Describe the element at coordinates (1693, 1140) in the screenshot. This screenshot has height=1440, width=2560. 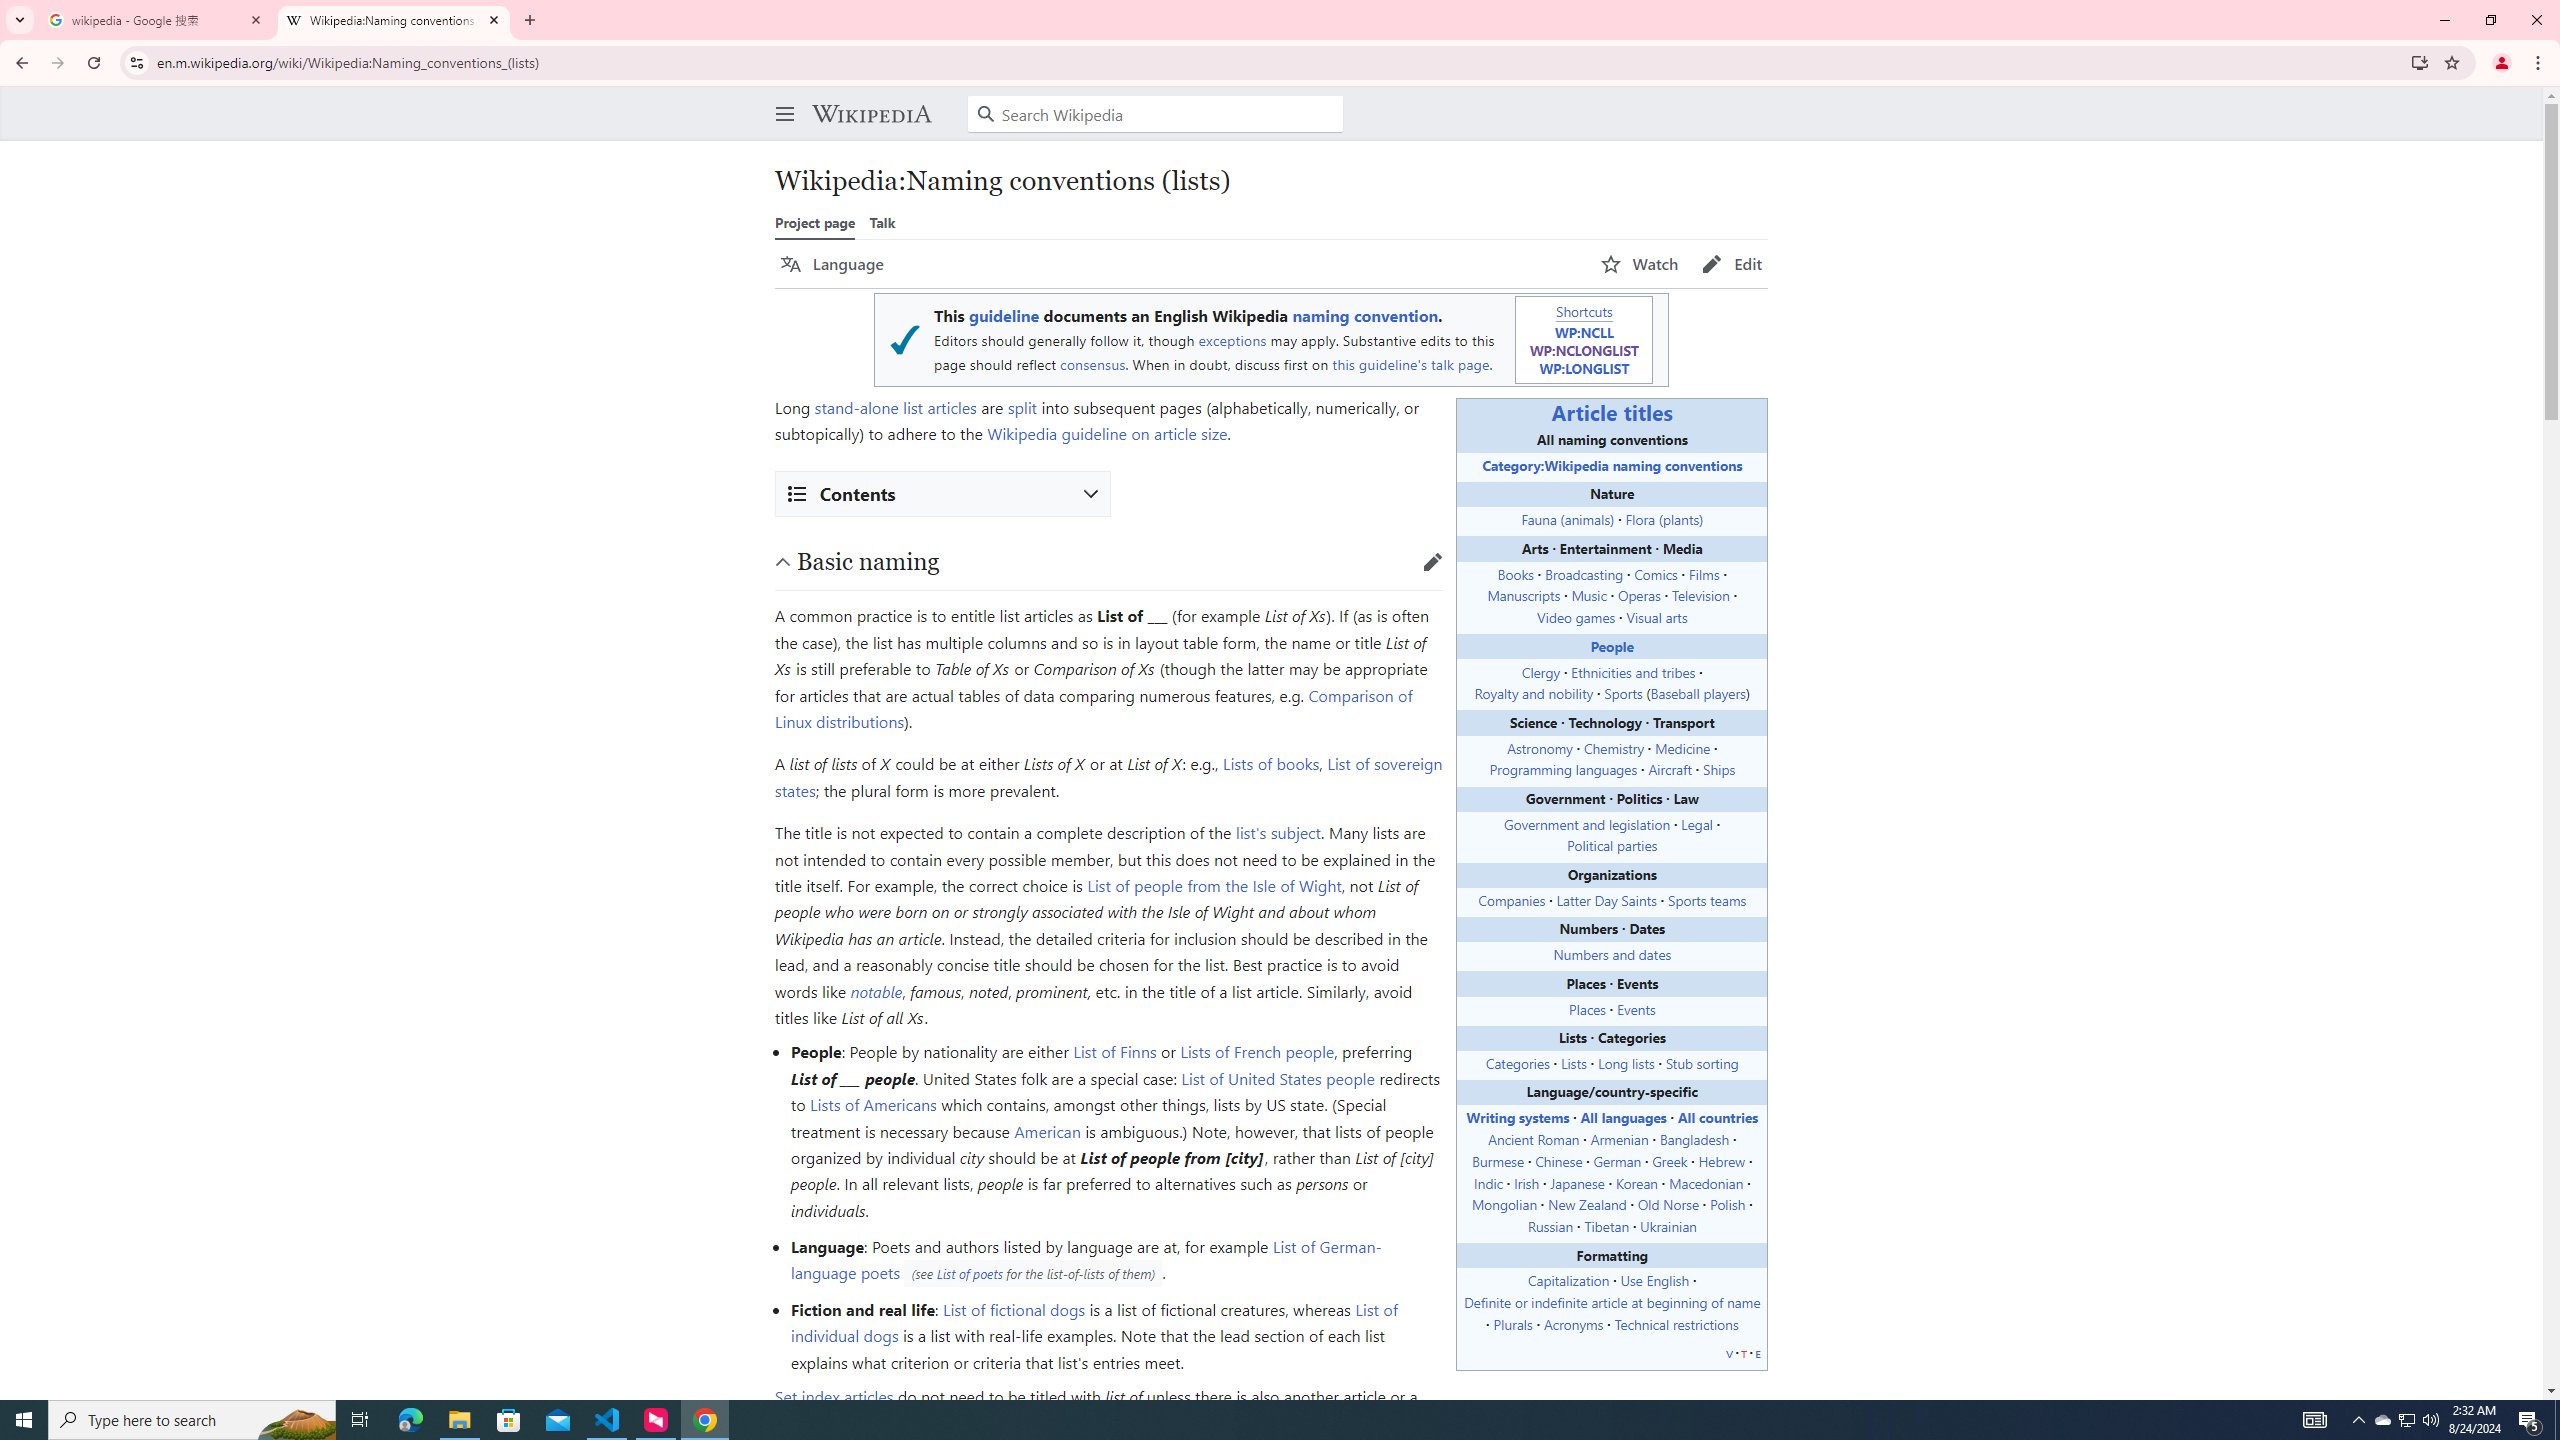
I see `Bangladesh` at that location.